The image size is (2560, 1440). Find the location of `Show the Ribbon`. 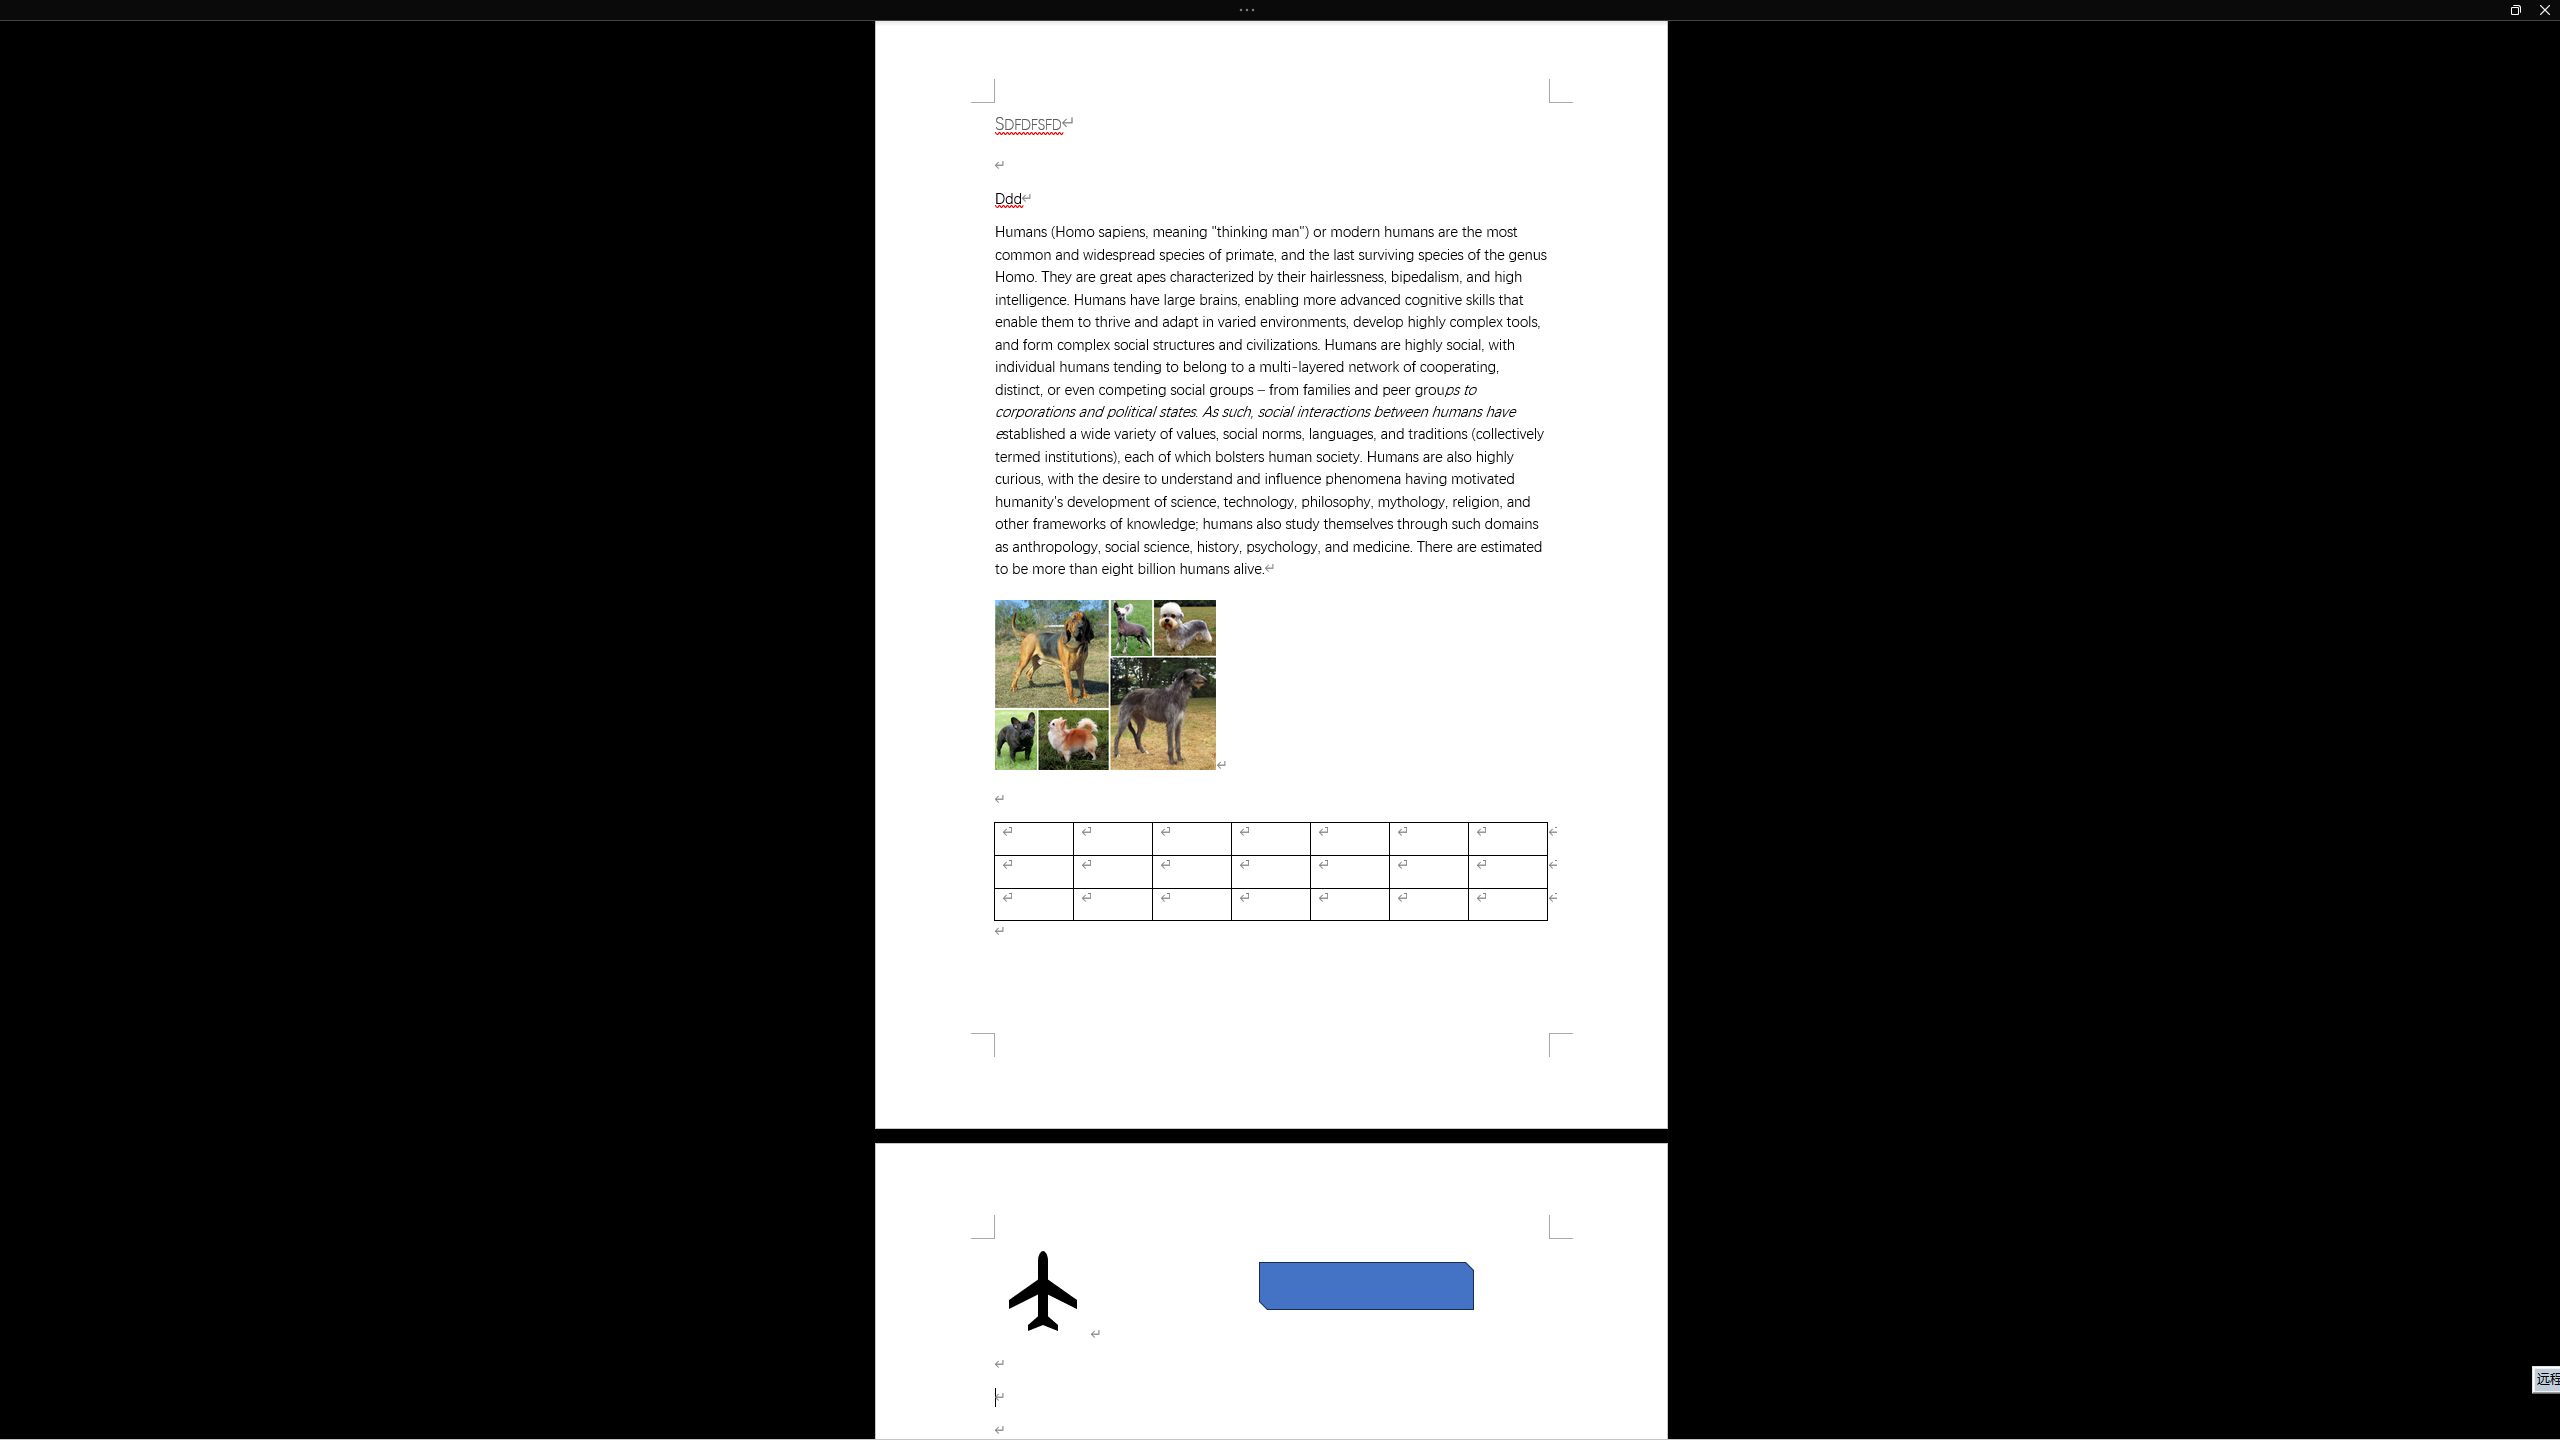

Show the Ribbon is located at coordinates (1250, 10).